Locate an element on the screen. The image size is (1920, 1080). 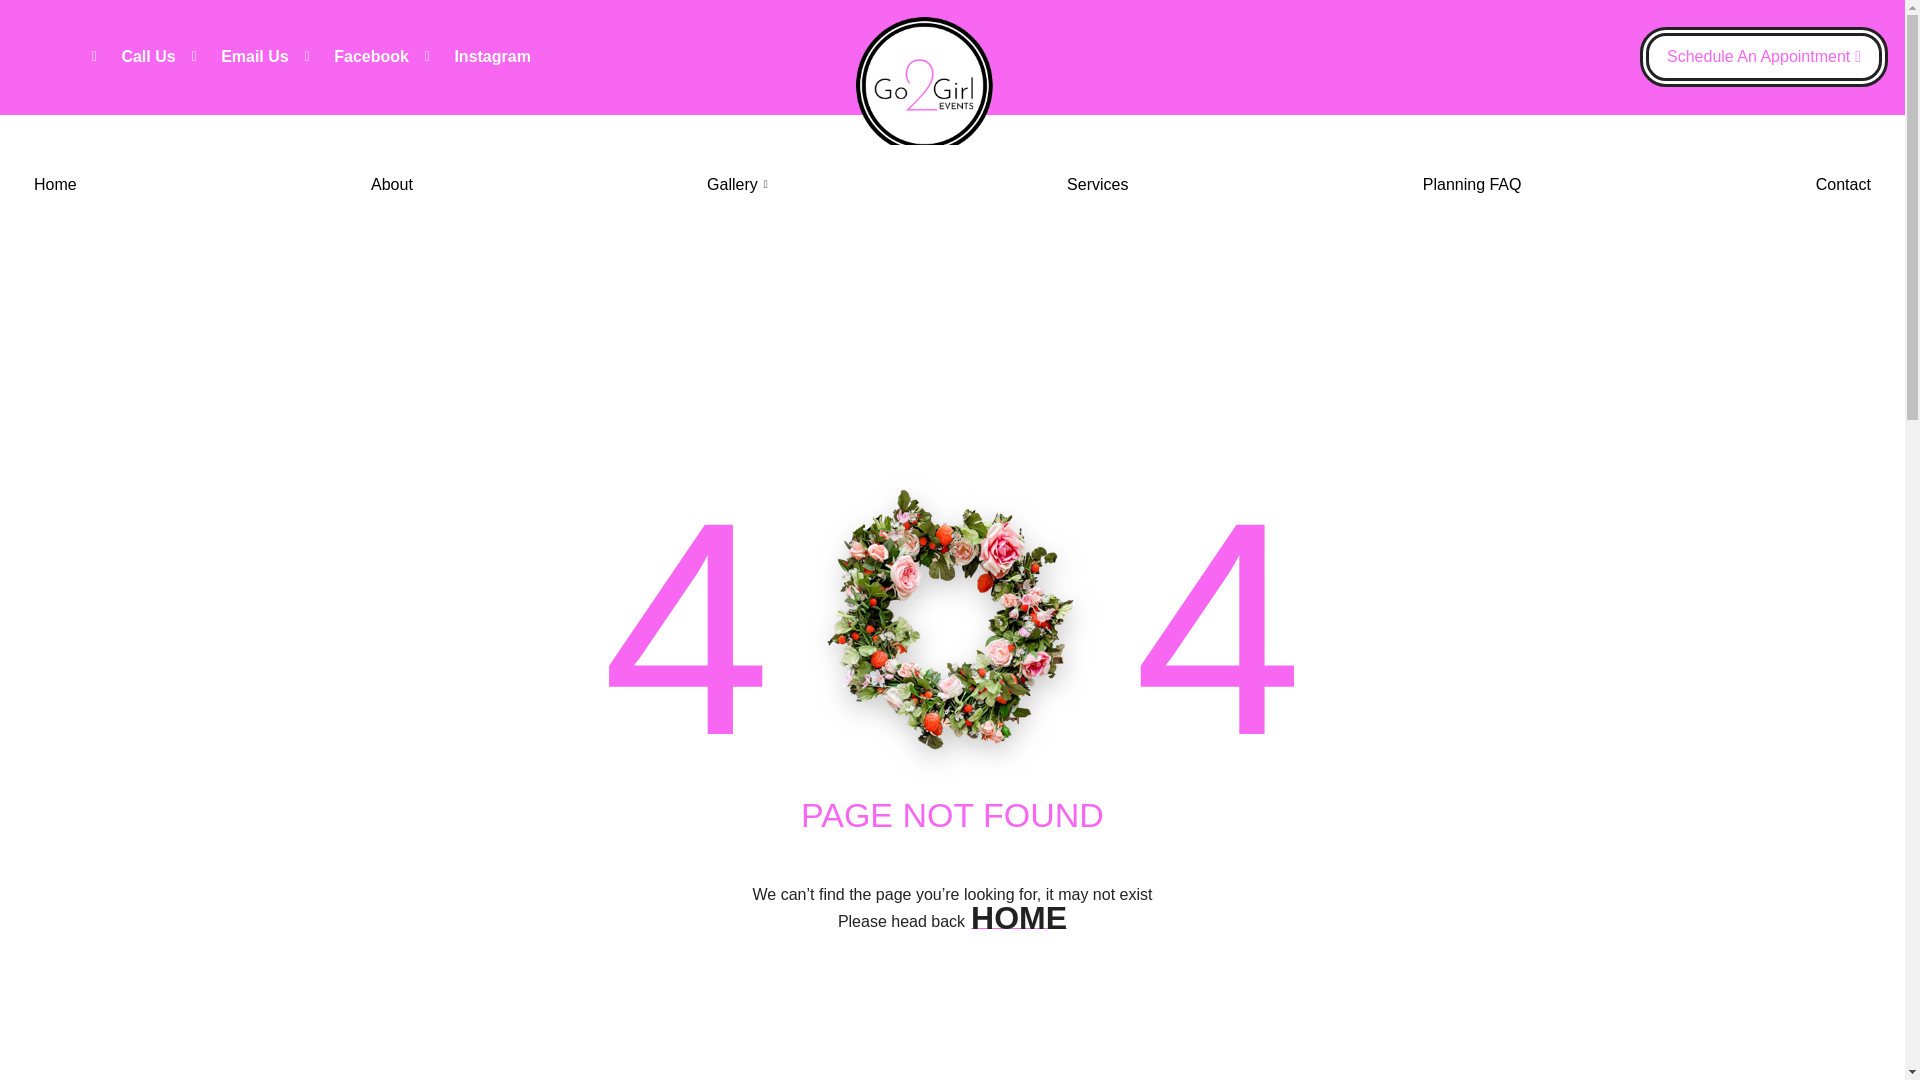
Gallery is located at coordinates (739, 184).